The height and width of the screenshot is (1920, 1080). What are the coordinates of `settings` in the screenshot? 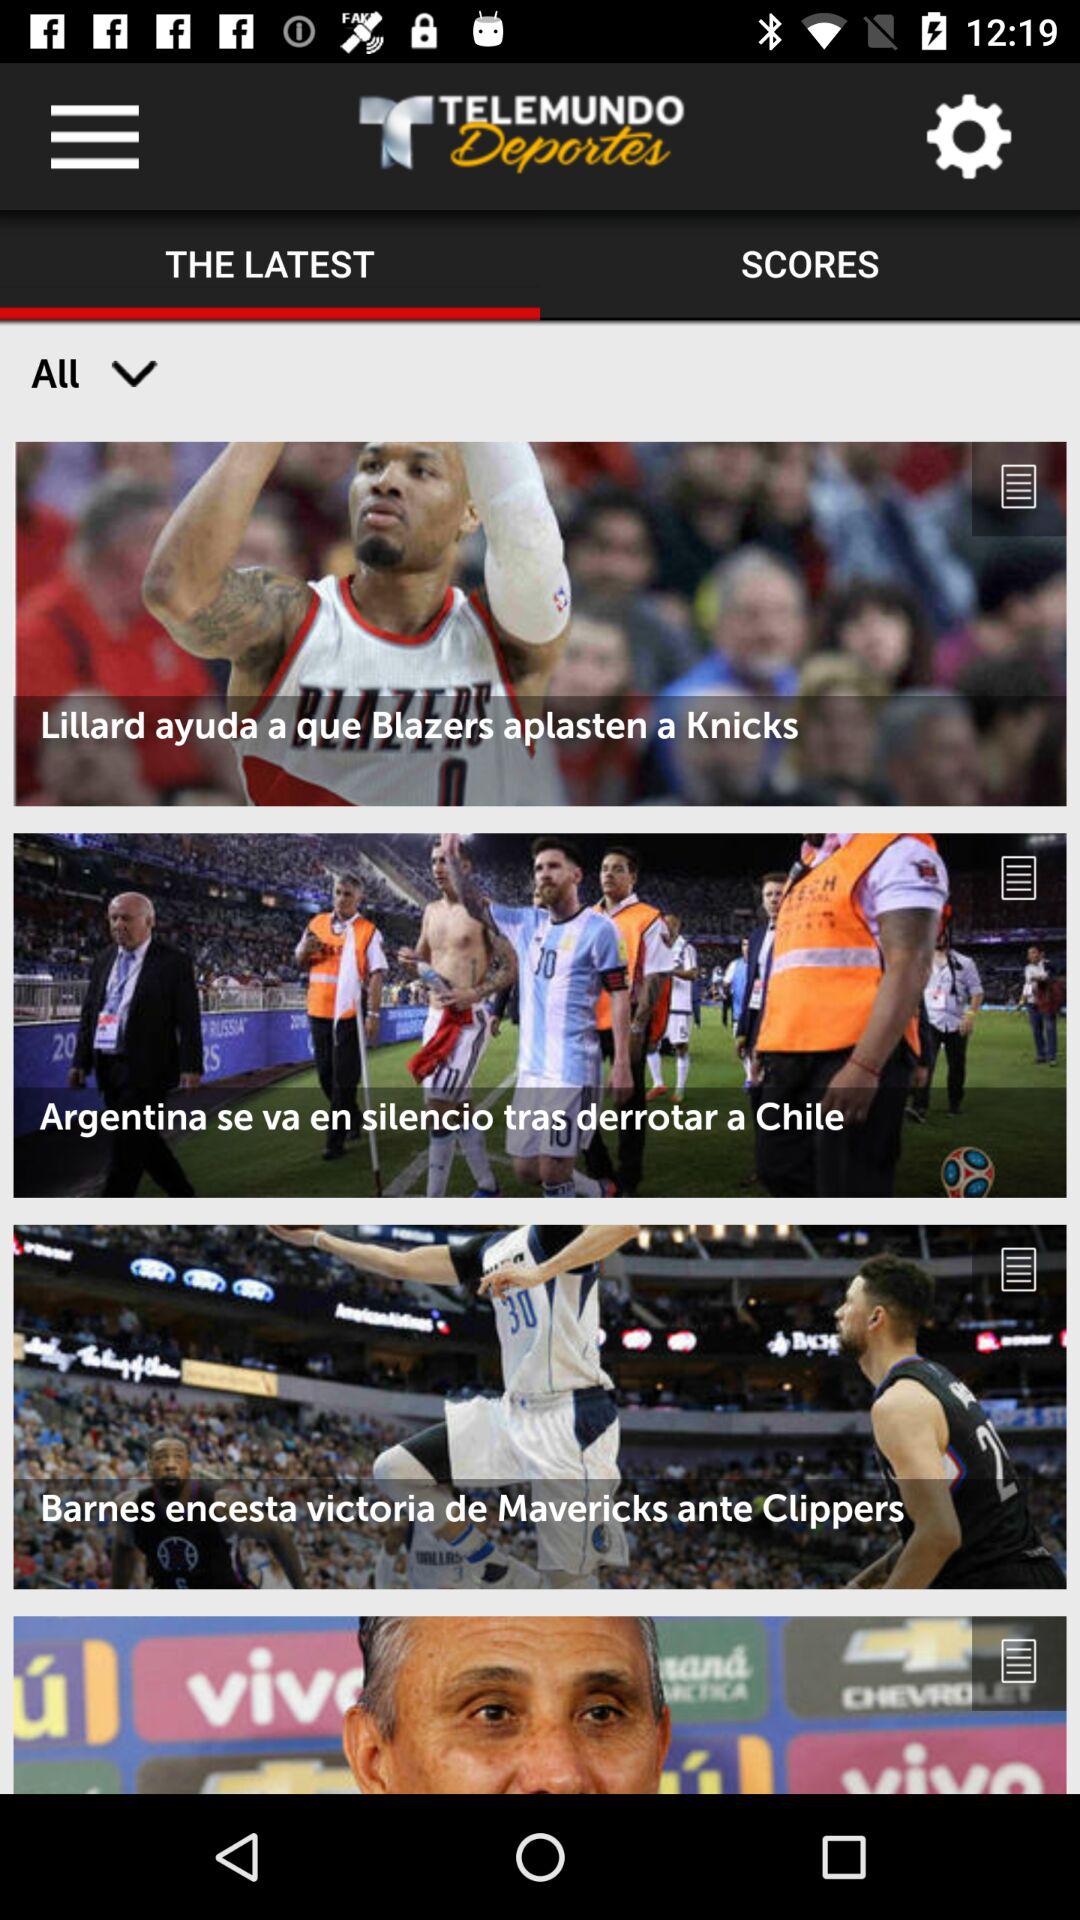 It's located at (968, 136).